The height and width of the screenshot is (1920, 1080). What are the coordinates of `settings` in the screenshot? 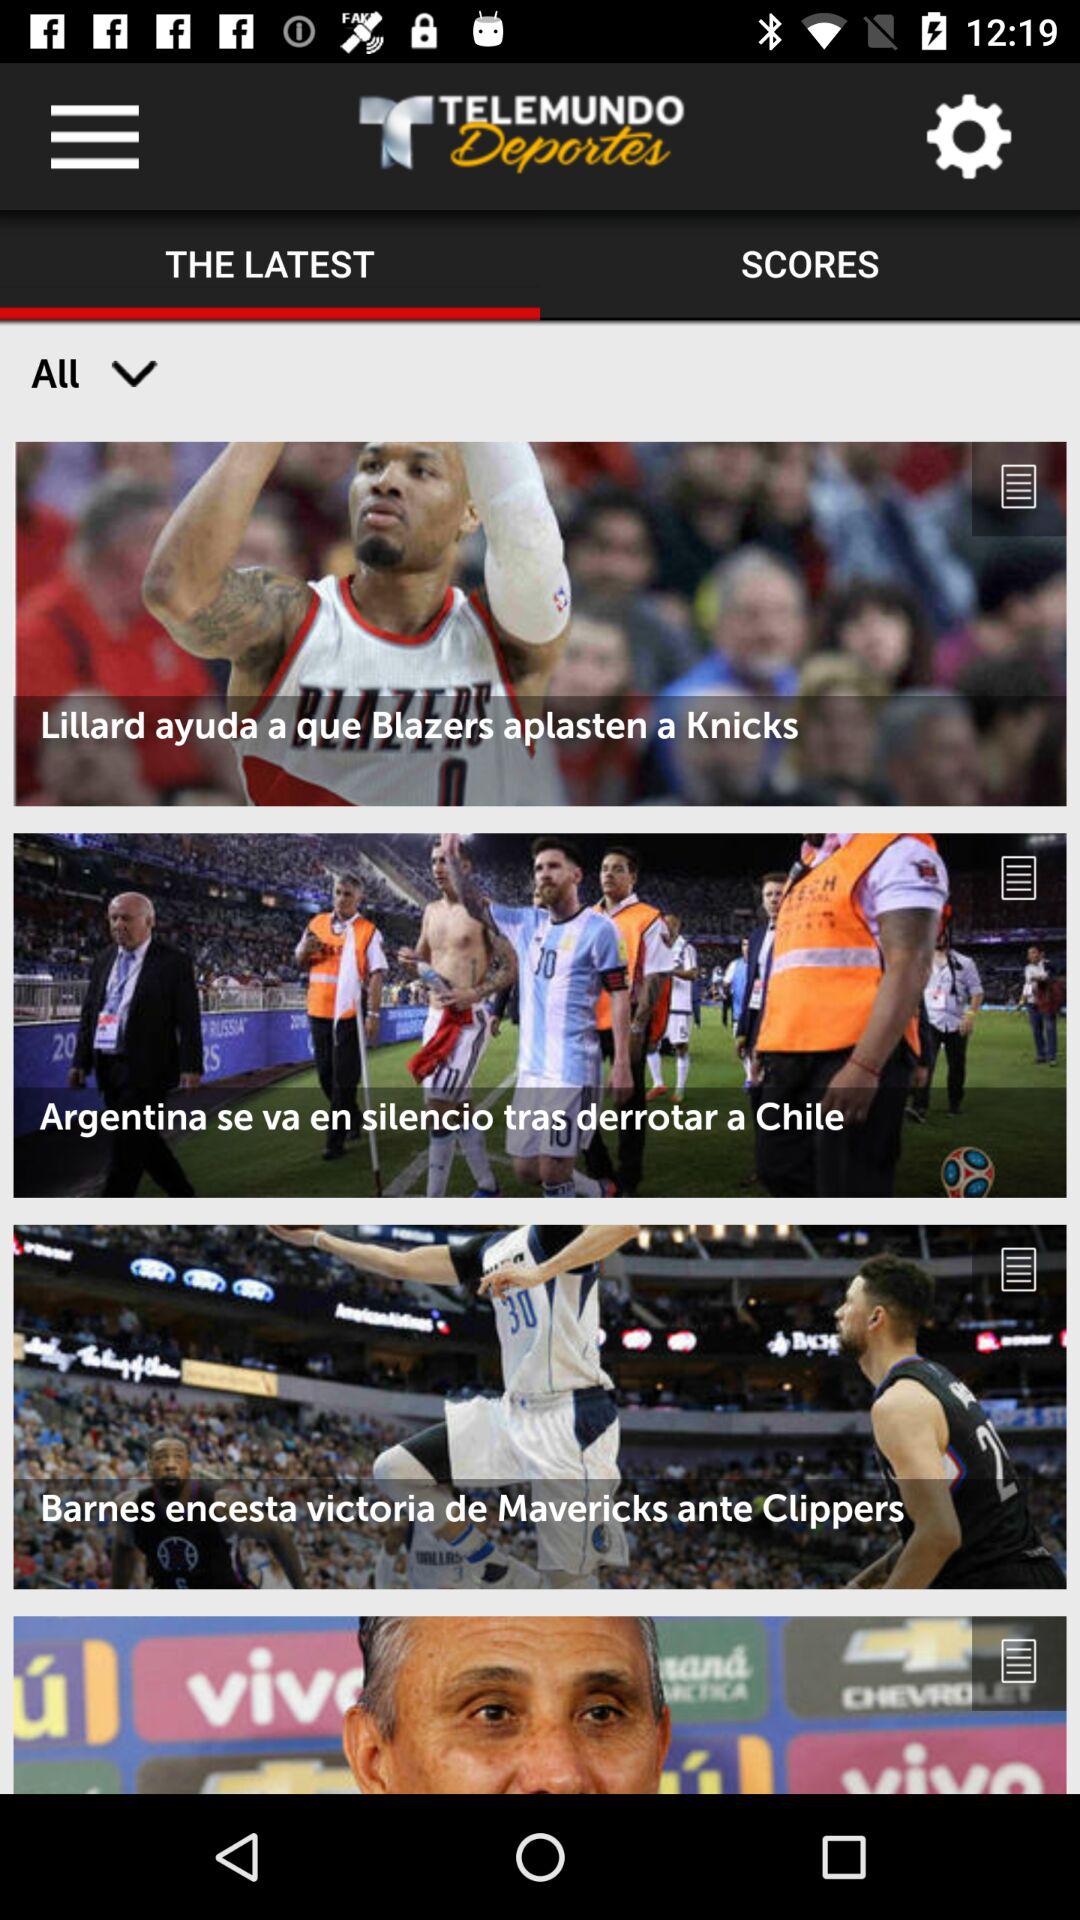 It's located at (968, 136).